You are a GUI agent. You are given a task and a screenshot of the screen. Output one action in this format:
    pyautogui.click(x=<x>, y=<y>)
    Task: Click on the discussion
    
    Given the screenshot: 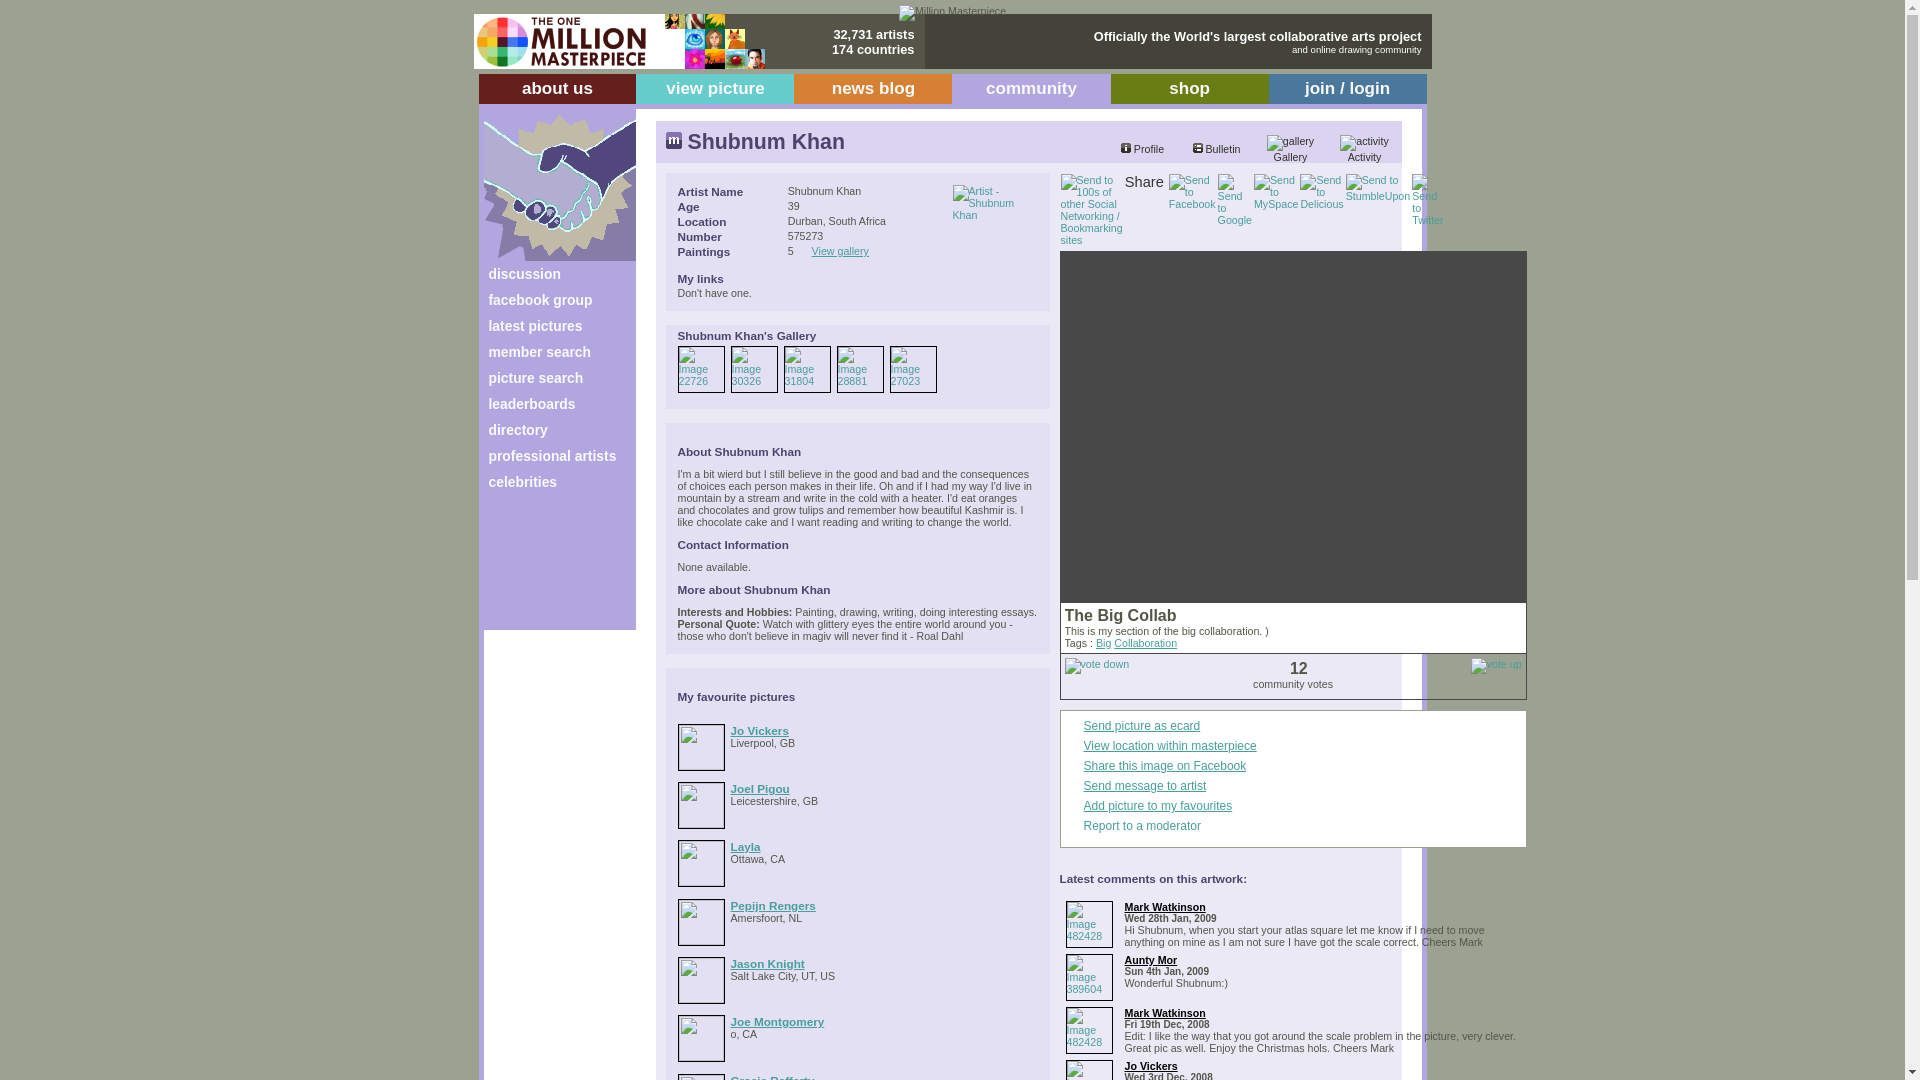 What is the action you would take?
    pyautogui.click(x=524, y=273)
    